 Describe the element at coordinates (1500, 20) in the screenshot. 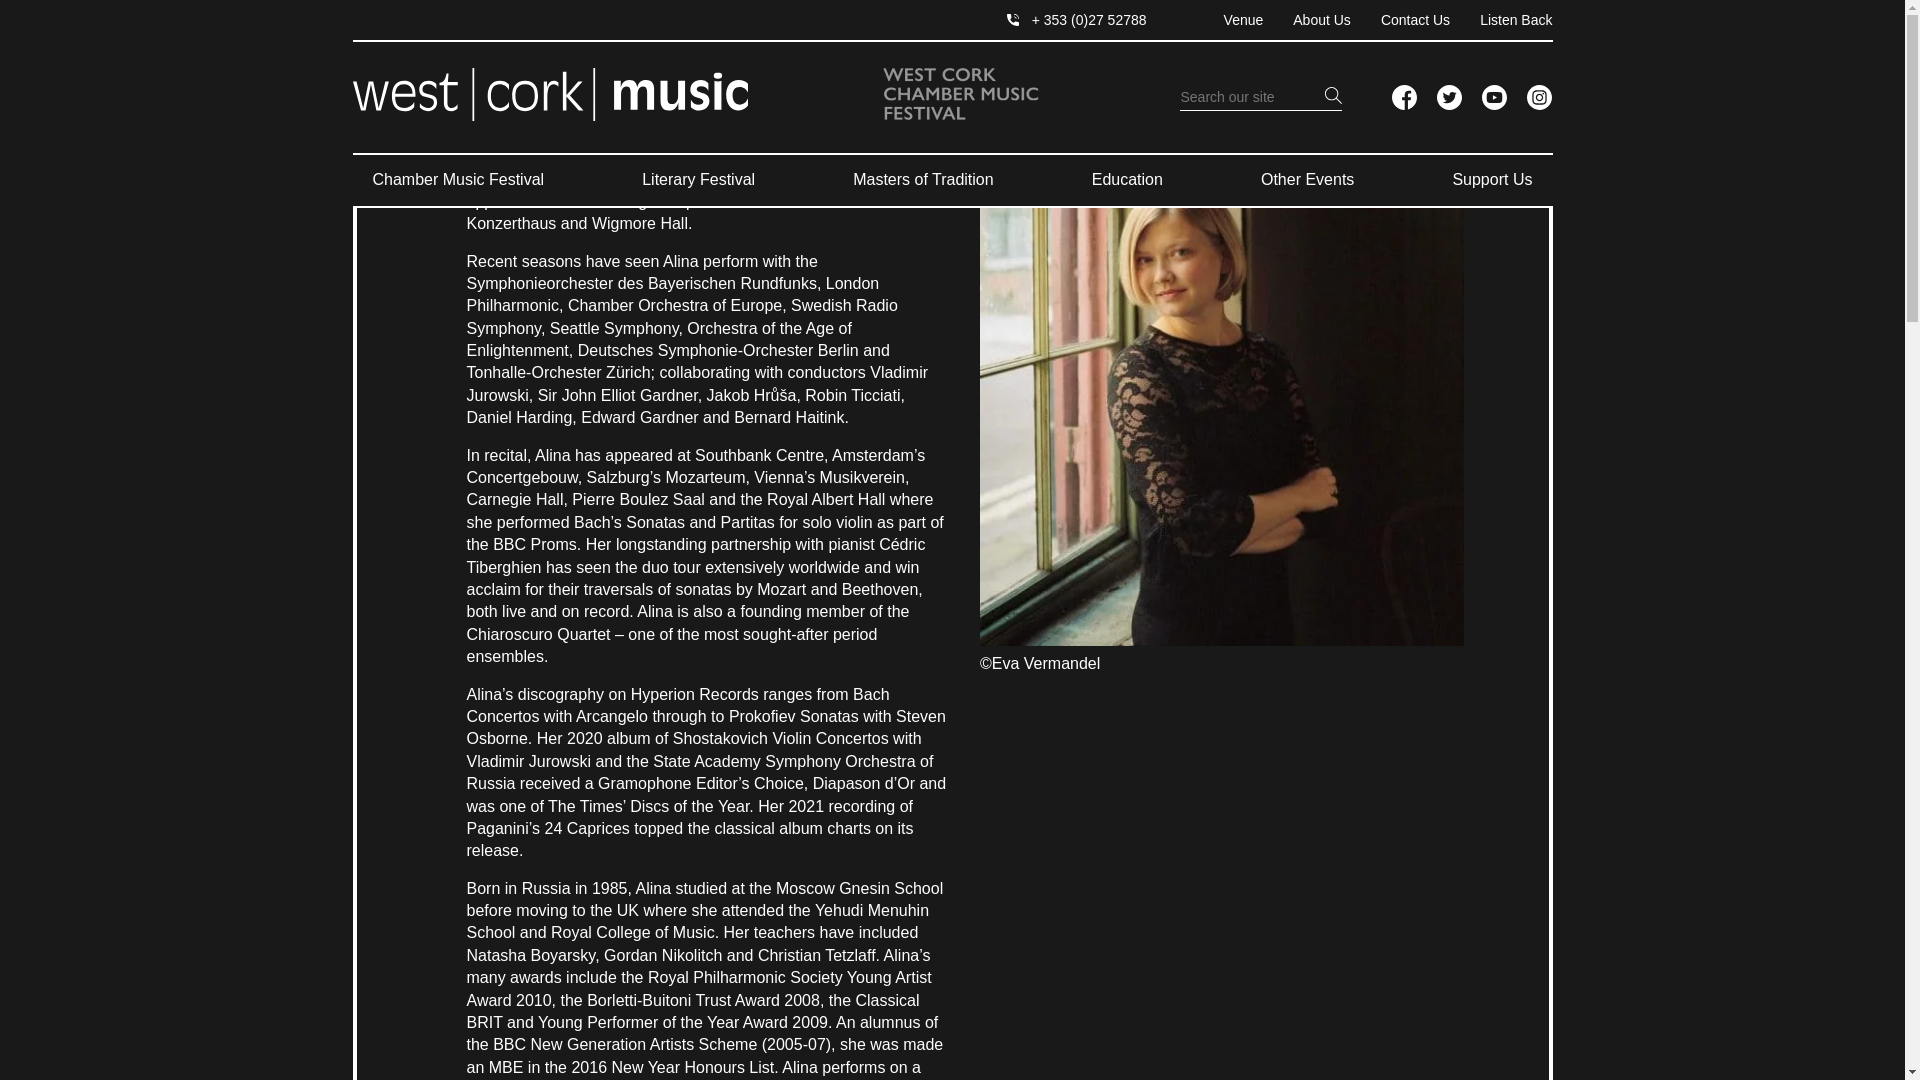

I see `Listen Back` at that location.